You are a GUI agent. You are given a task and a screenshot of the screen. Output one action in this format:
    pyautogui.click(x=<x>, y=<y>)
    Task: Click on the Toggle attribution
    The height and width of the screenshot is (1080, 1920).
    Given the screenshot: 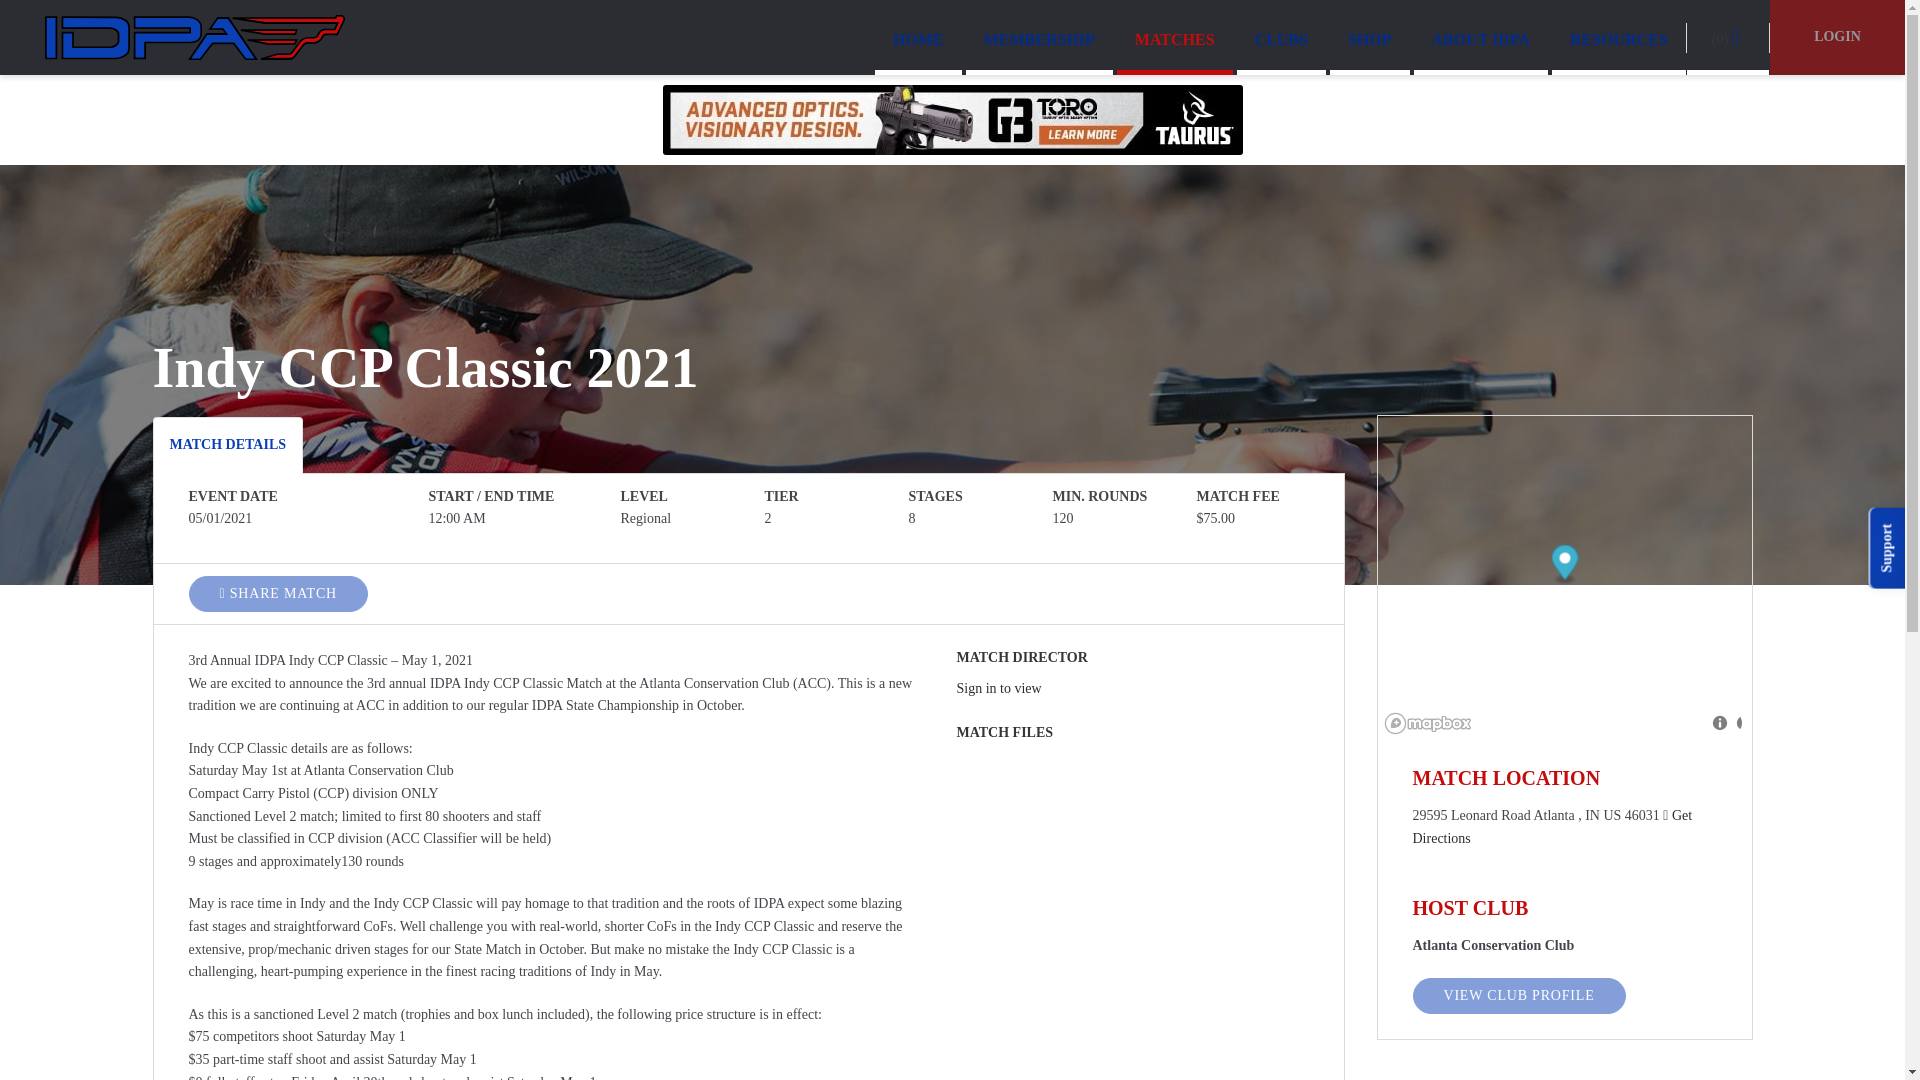 What is the action you would take?
    pyautogui.click(x=1724, y=722)
    